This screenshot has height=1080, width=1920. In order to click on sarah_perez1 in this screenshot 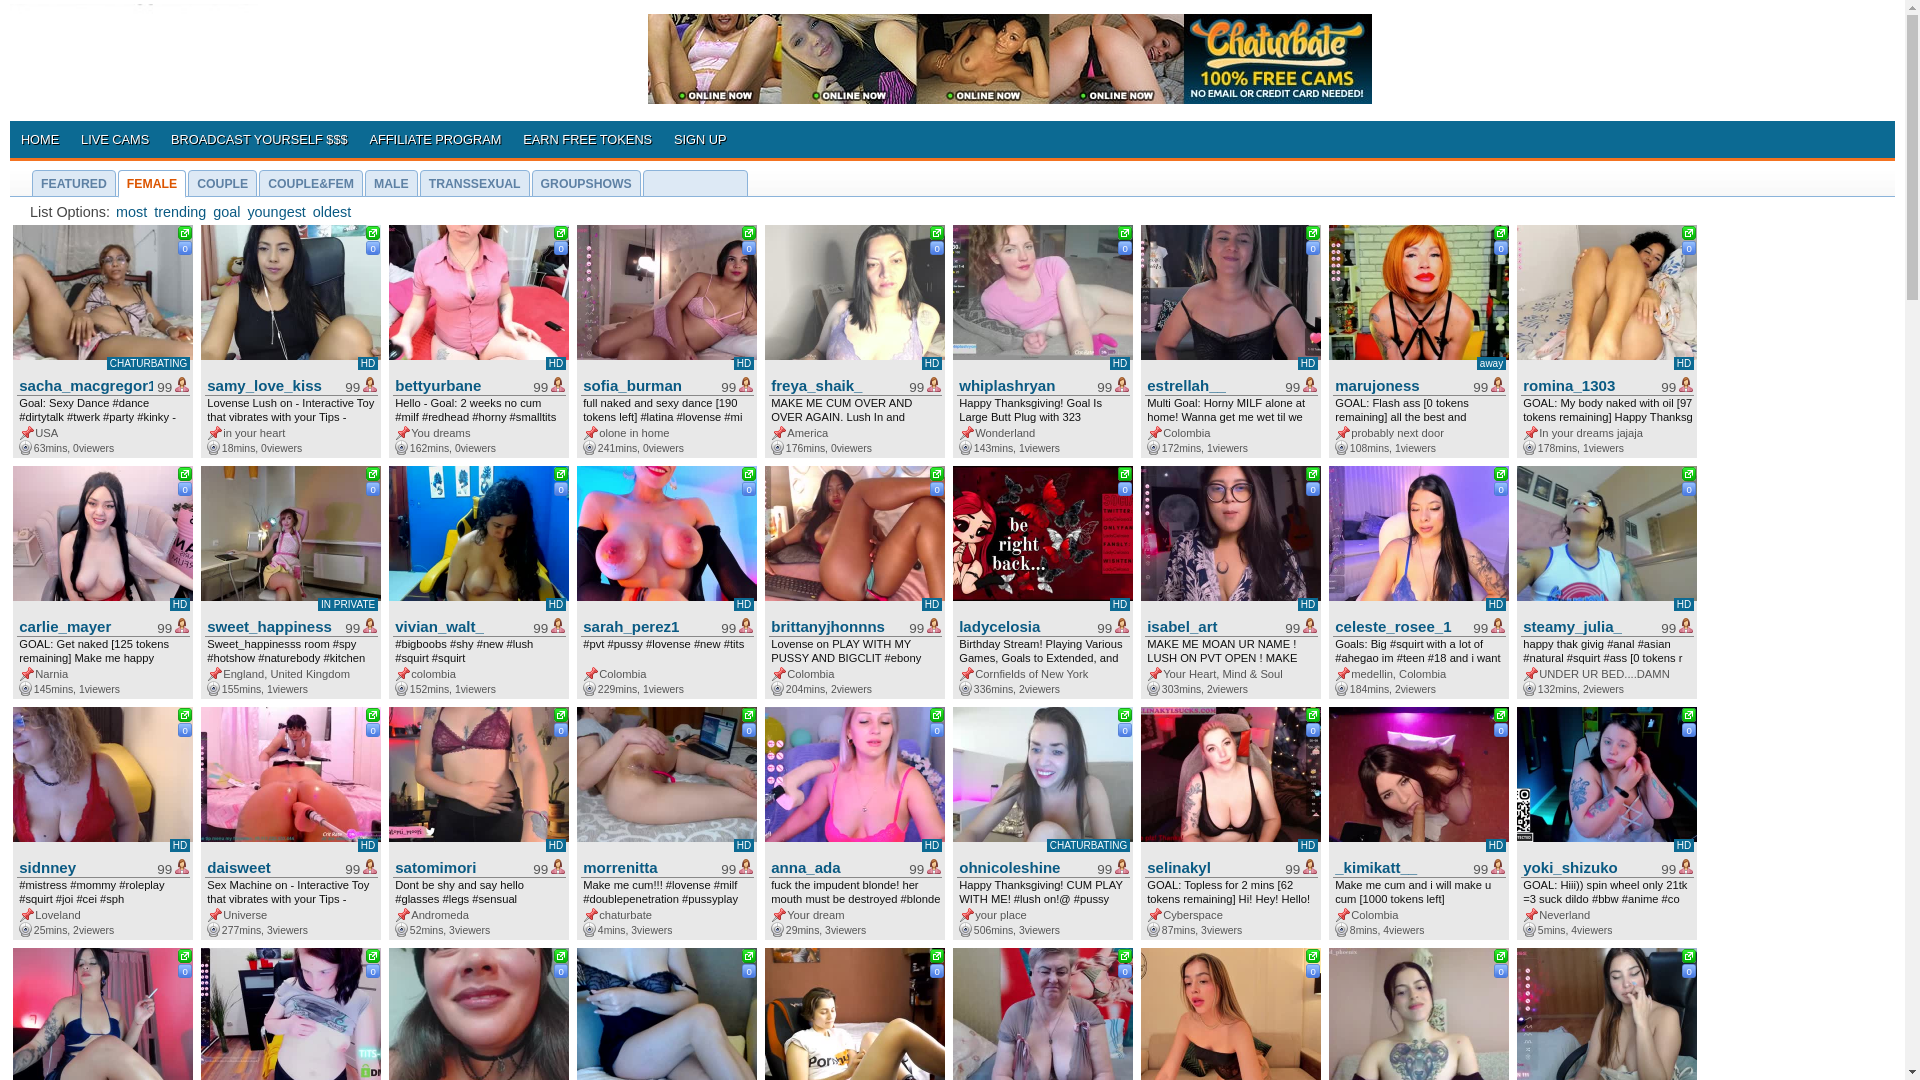, I will do `click(647, 624)`.